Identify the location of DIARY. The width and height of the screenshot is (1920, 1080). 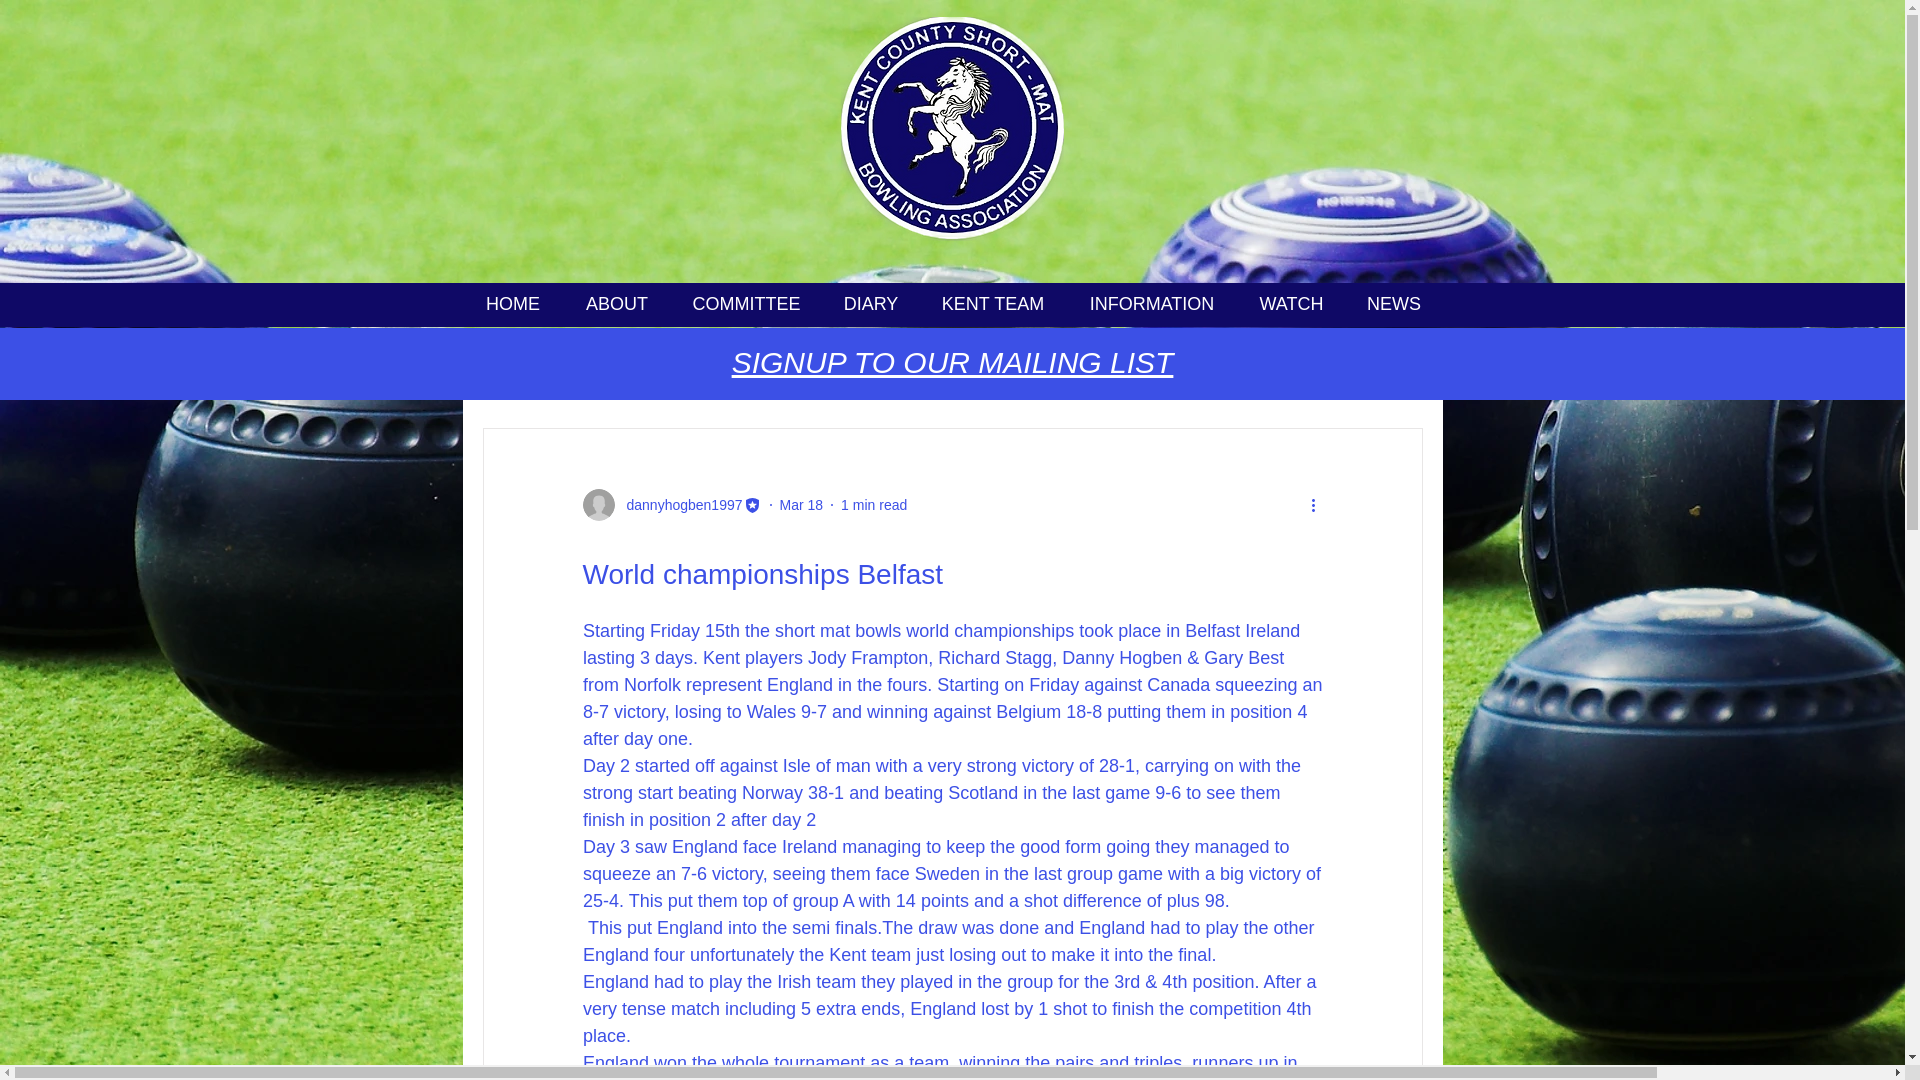
(870, 304).